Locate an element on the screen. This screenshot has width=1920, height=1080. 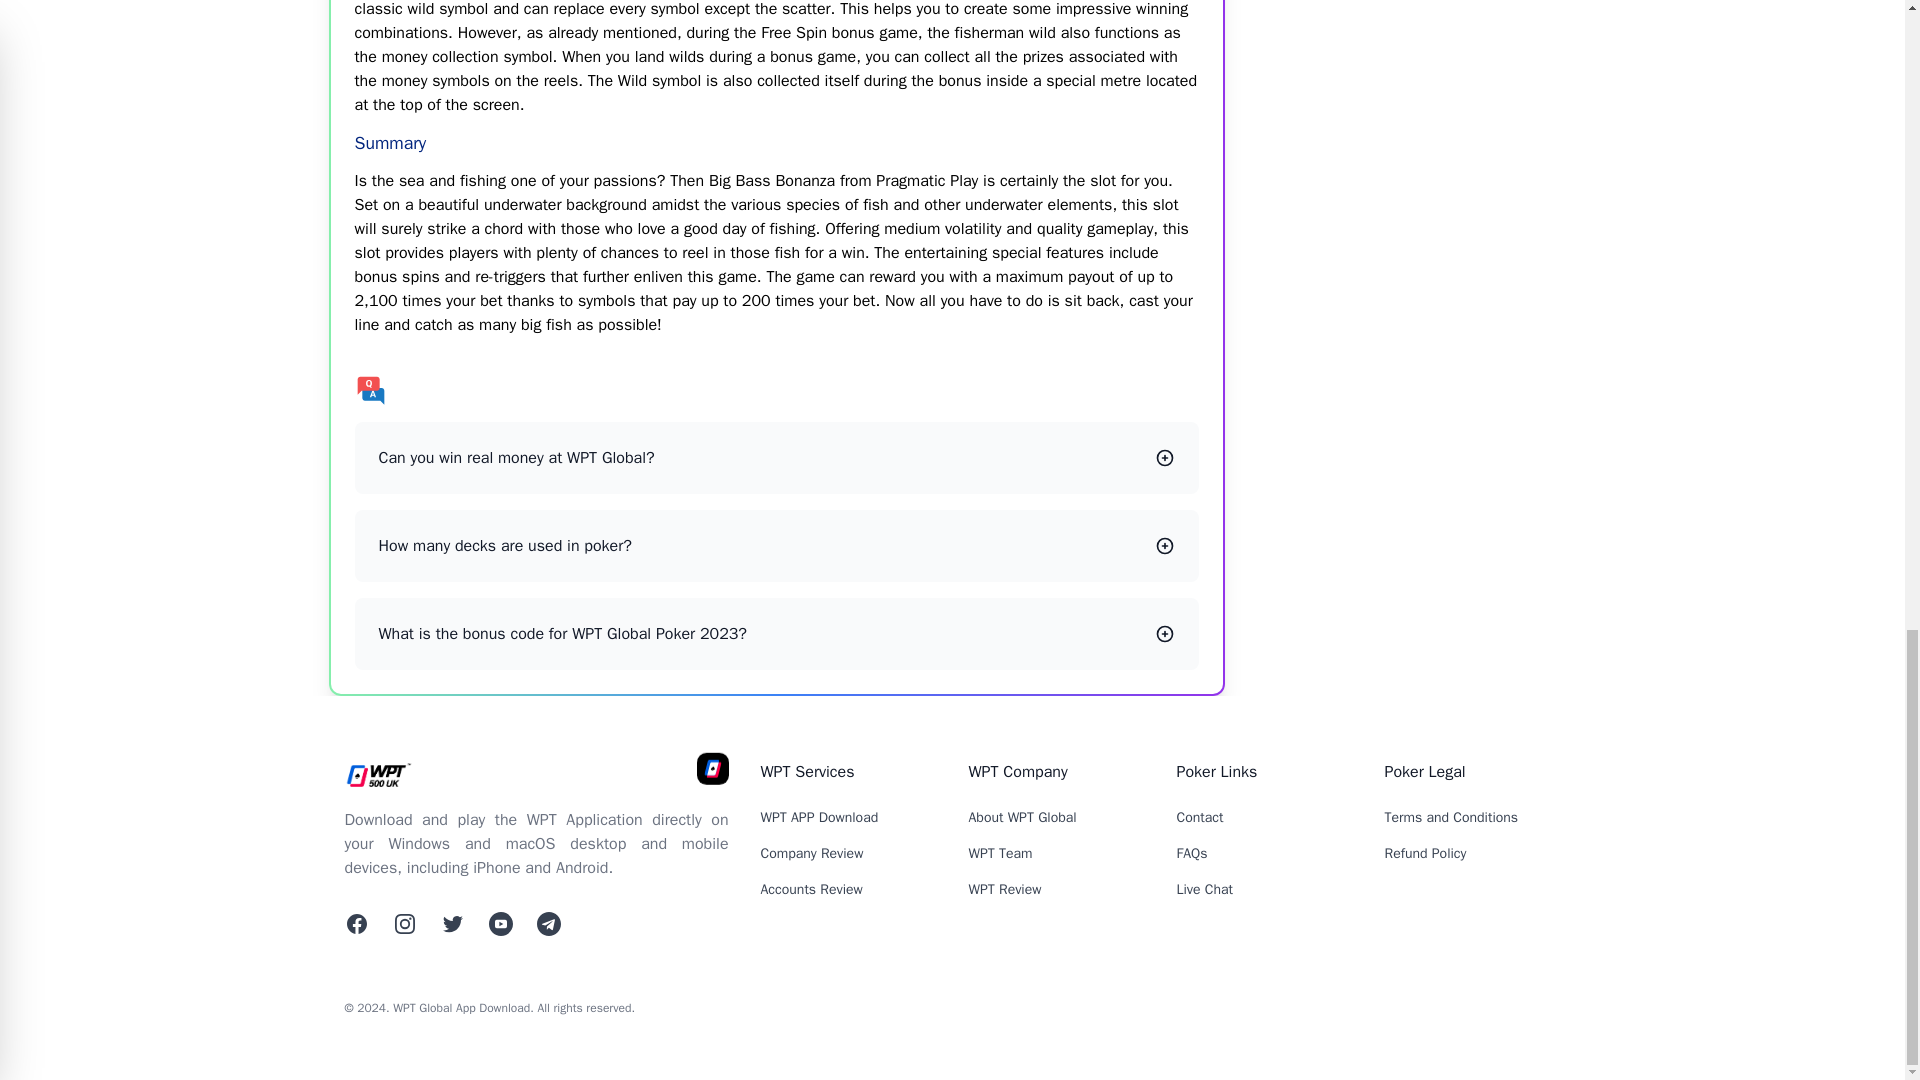
Instagram is located at coordinates (404, 924).